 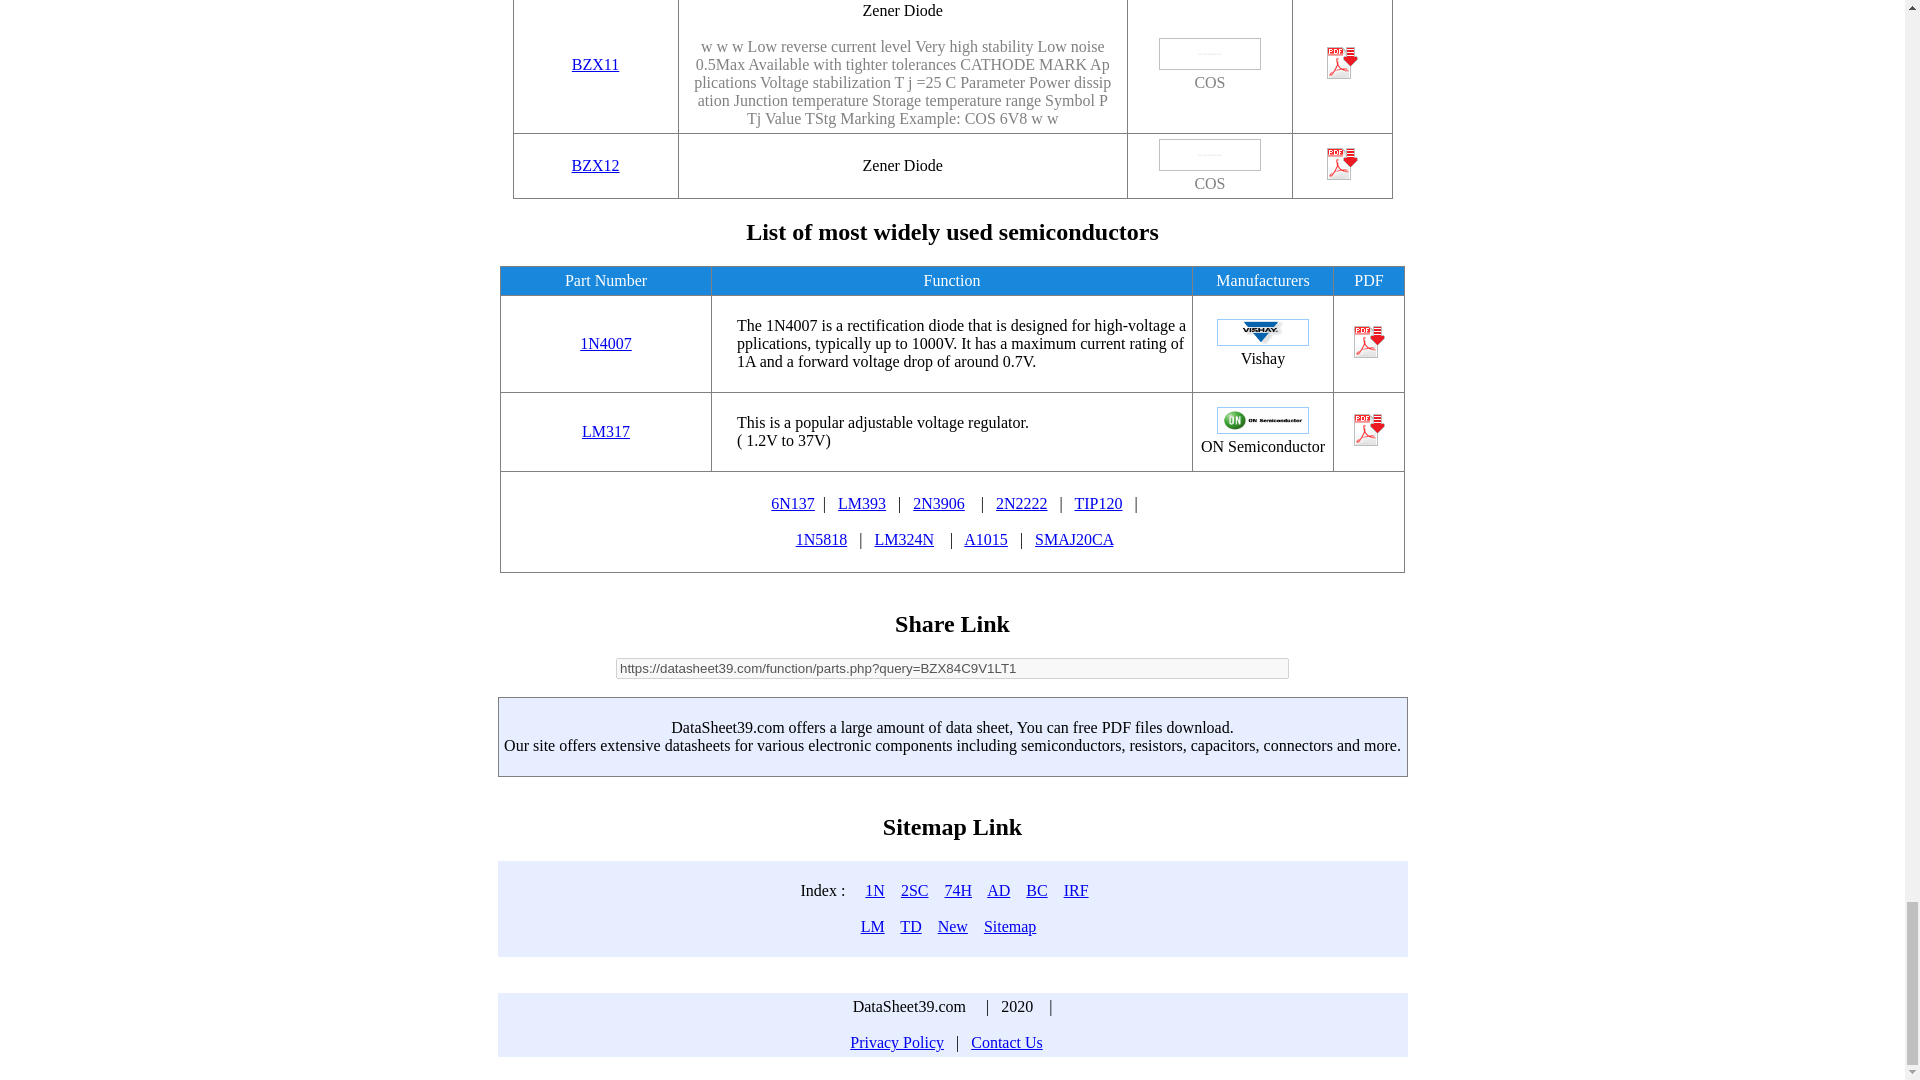 What do you see at coordinates (1097, 502) in the screenshot?
I see `TIP120` at bounding box center [1097, 502].